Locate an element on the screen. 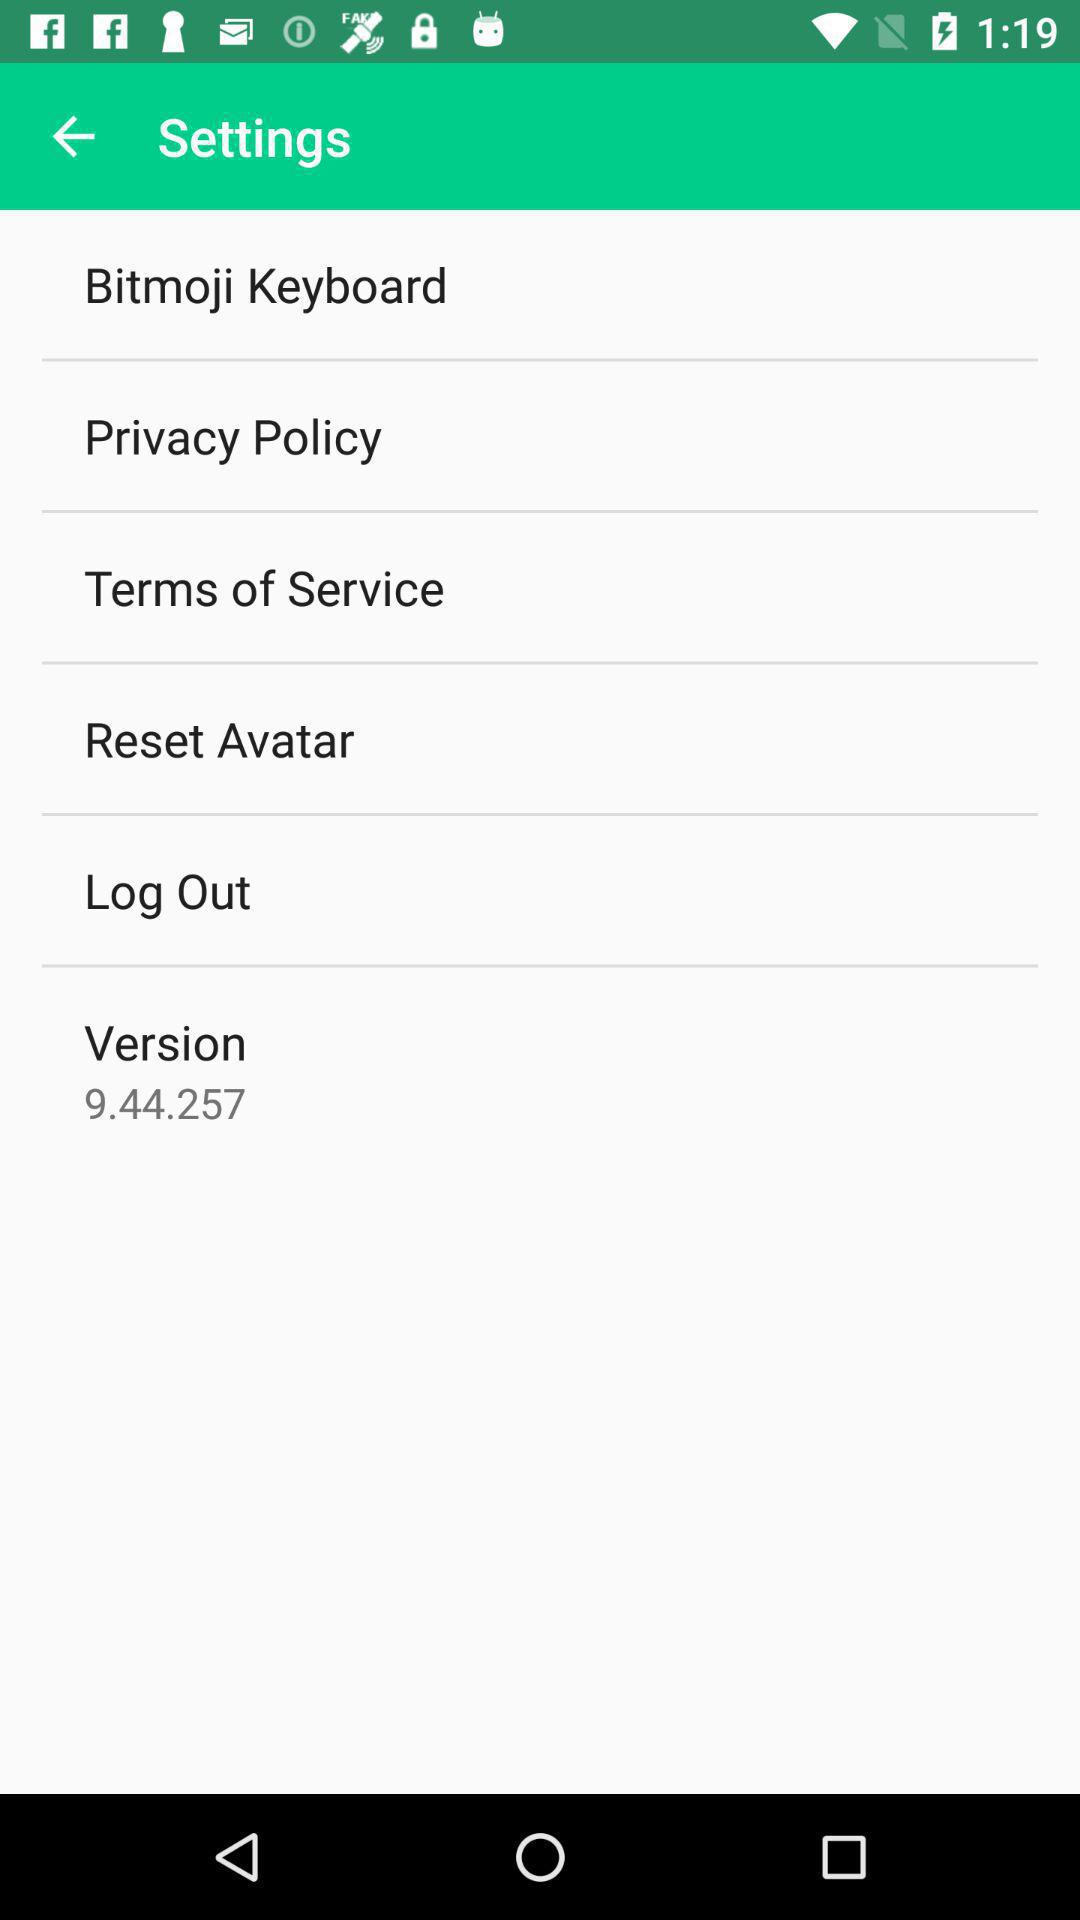  select icon below terms of service icon is located at coordinates (219, 738).